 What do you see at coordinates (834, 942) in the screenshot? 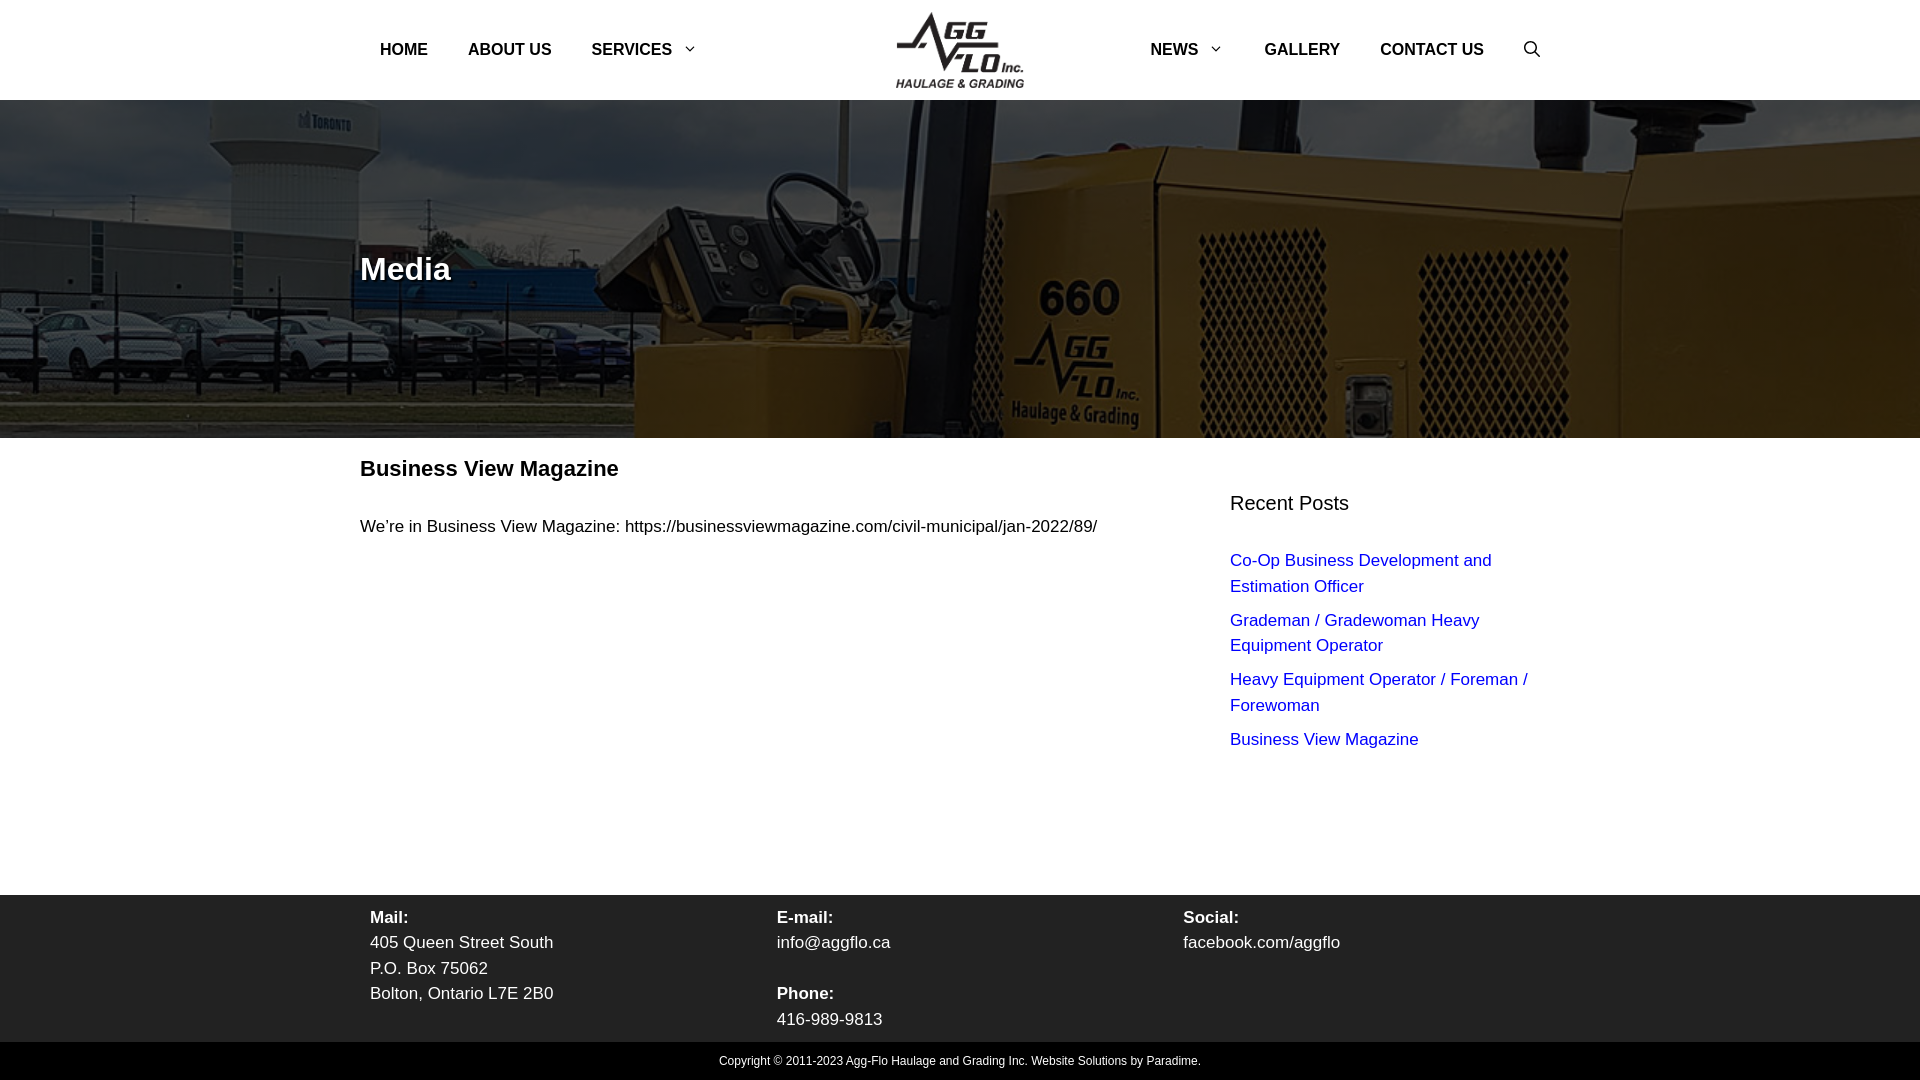
I see `info@aggflo.ca` at bounding box center [834, 942].